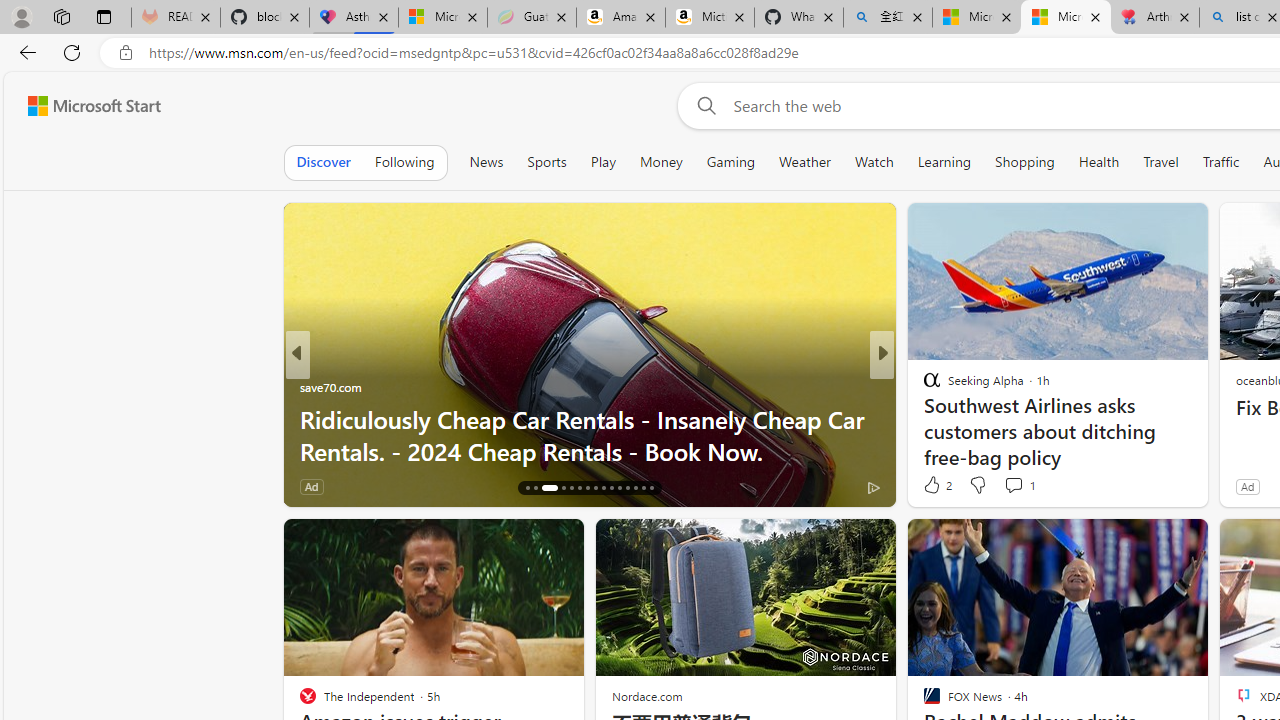  Describe the element at coordinates (1184, 542) in the screenshot. I see `See more` at that location.